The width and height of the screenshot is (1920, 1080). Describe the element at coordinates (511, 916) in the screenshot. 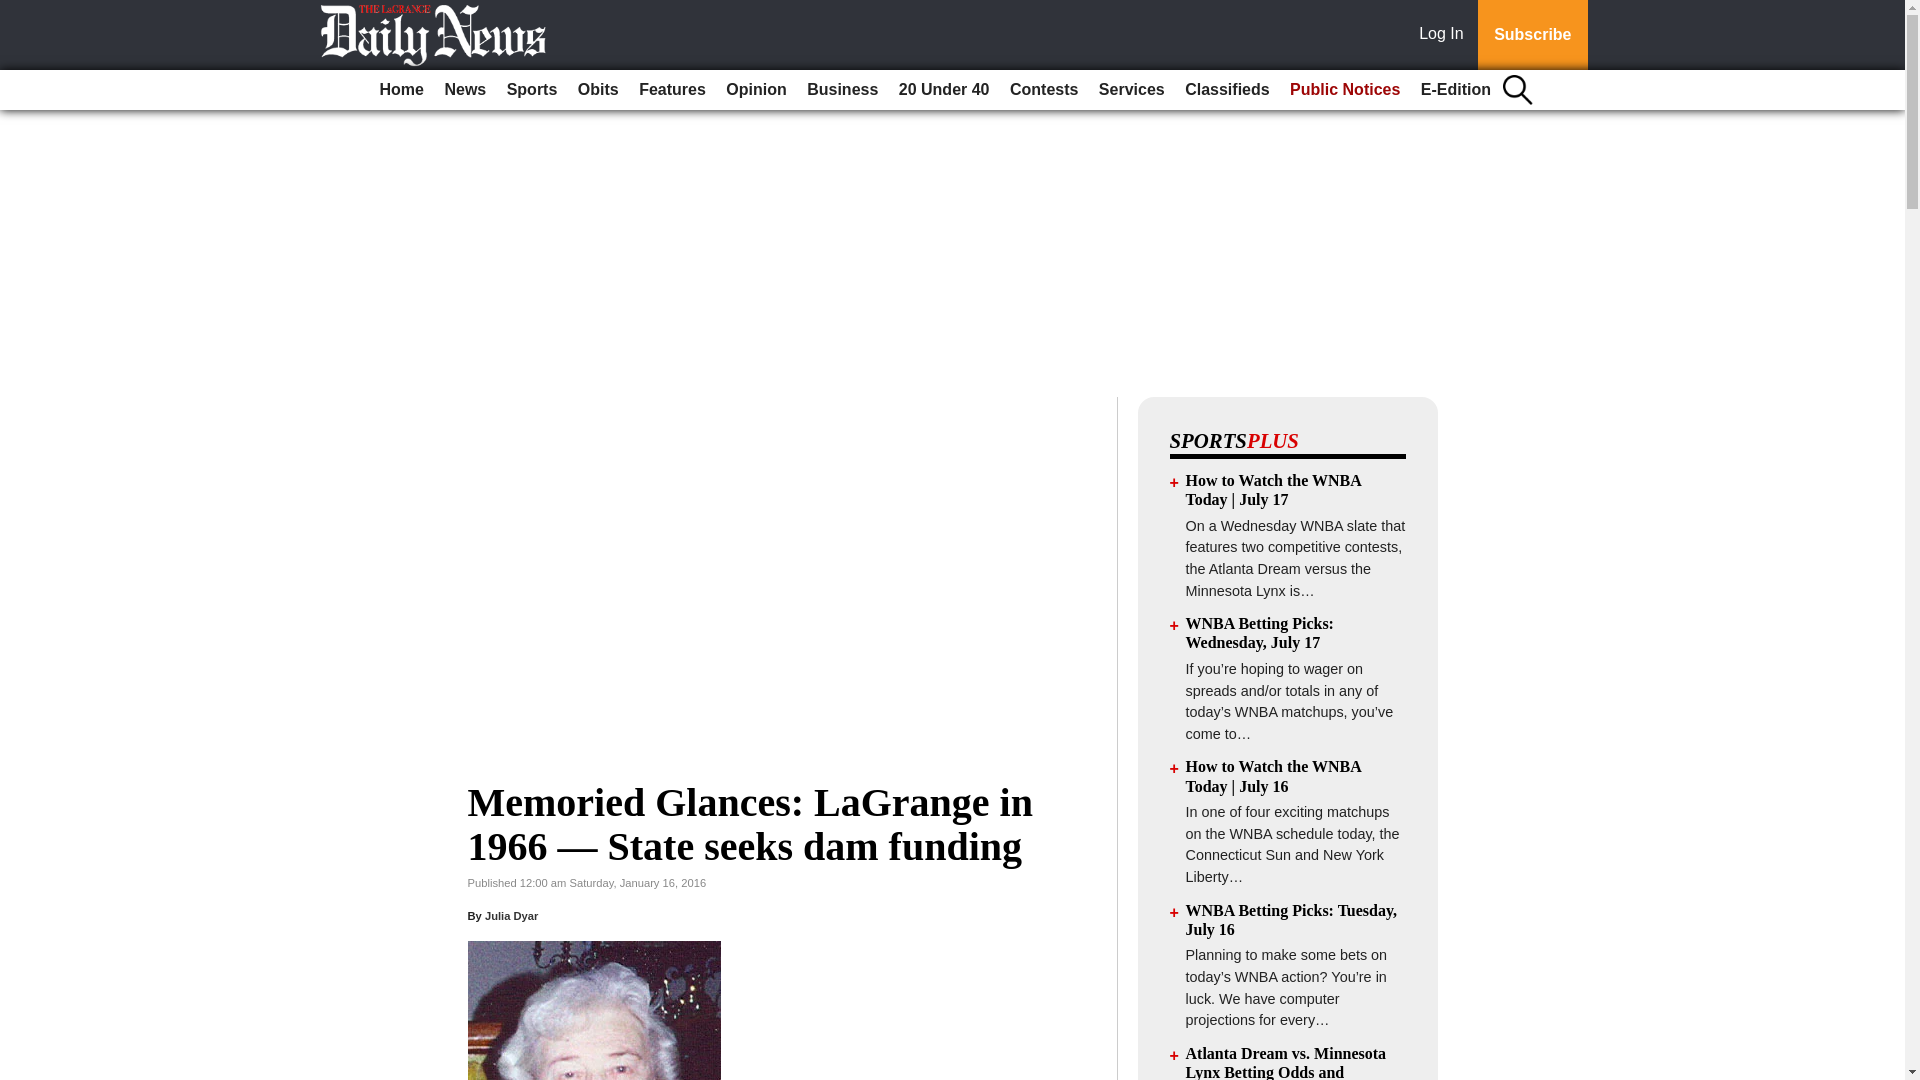

I see `Julia Dyar` at that location.